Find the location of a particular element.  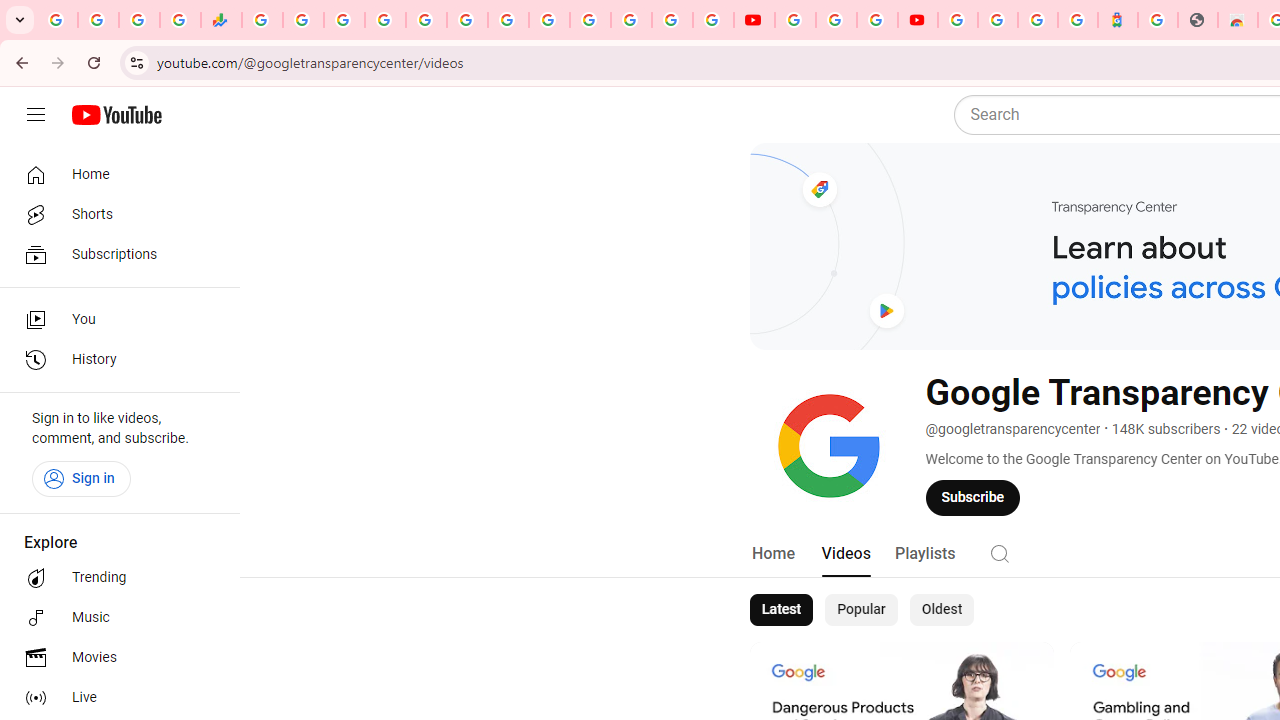

Sign in - Google Accounts is located at coordinates (997, 20).